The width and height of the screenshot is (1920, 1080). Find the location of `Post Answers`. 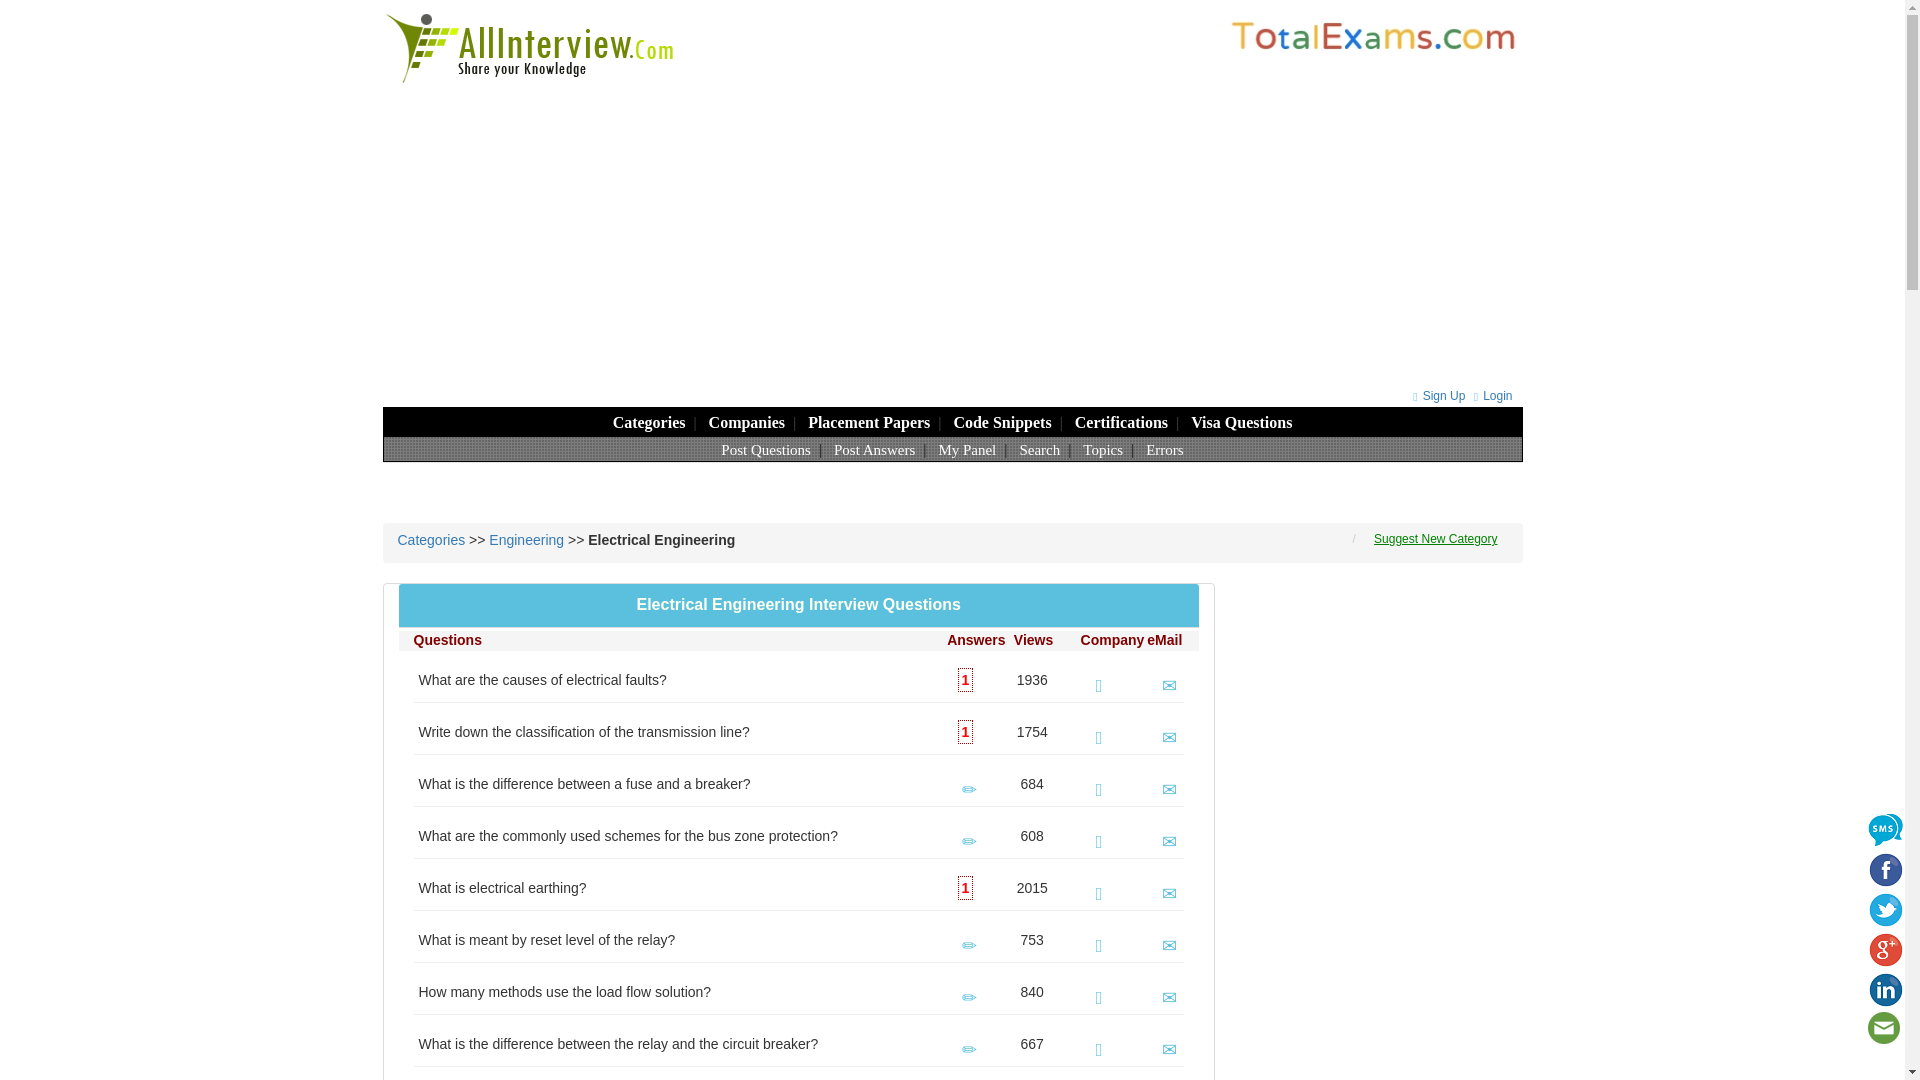

Post Answers is located at coordinates (874, 449).